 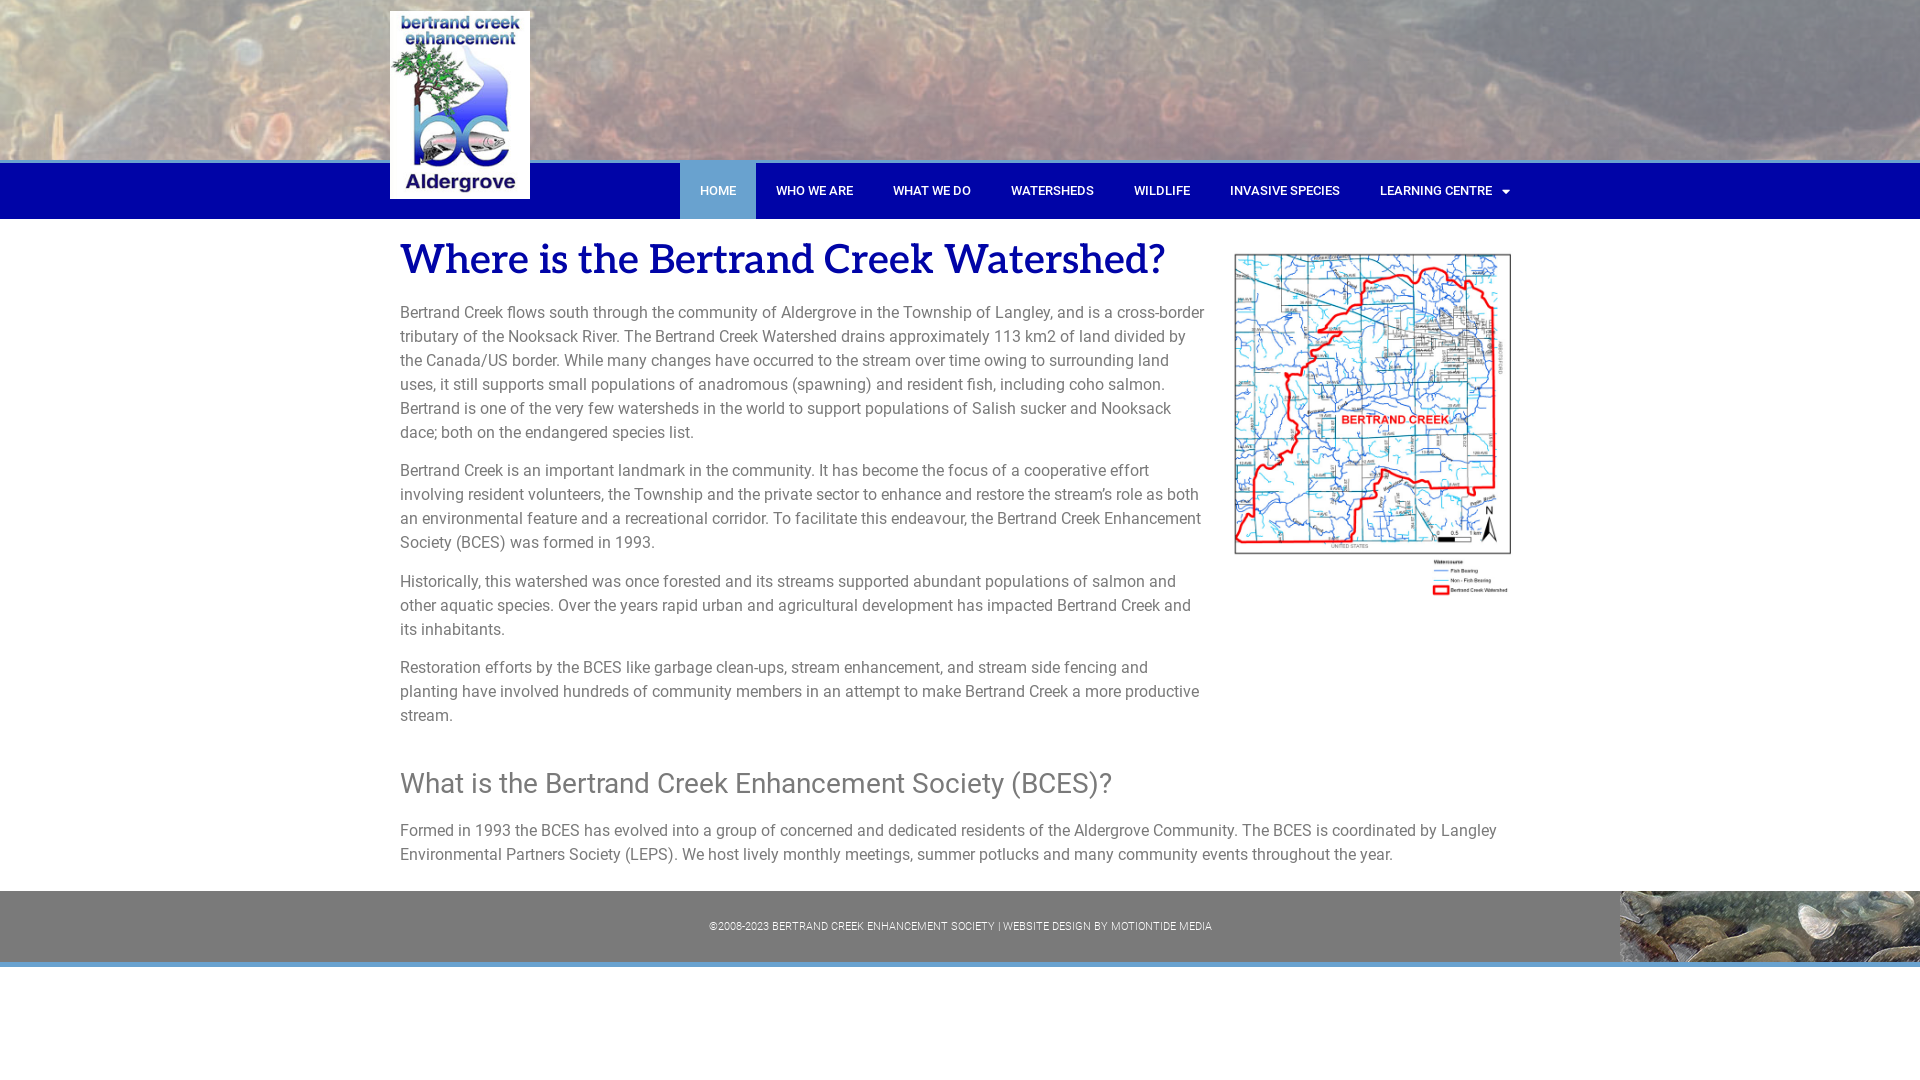 What do you see at coordinates (1052, 191) in the screenshot?
I see `WATERSHEDS` at bounding box center [1052, 191].